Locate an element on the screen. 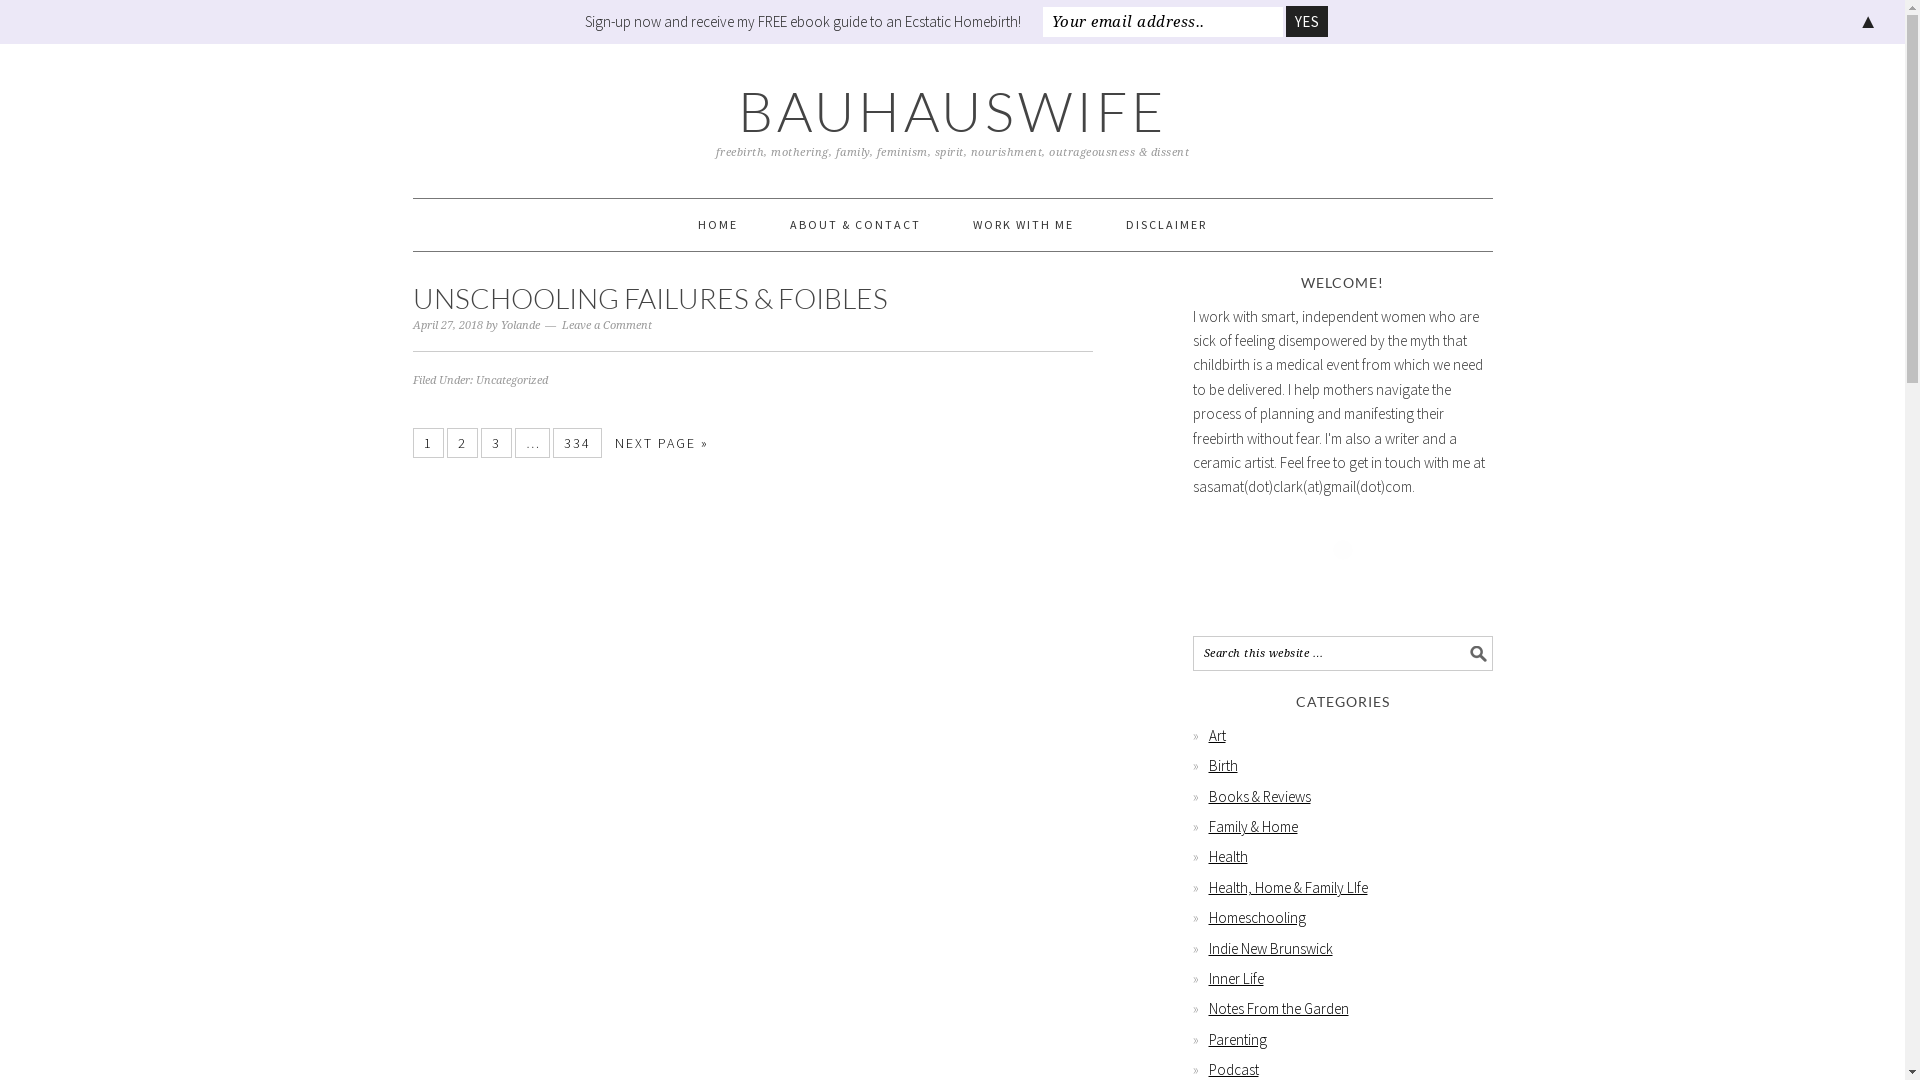 The width and height of the screenshot is (1920, 1080). DISCLAIMER is located at coordinates (1166, 225).